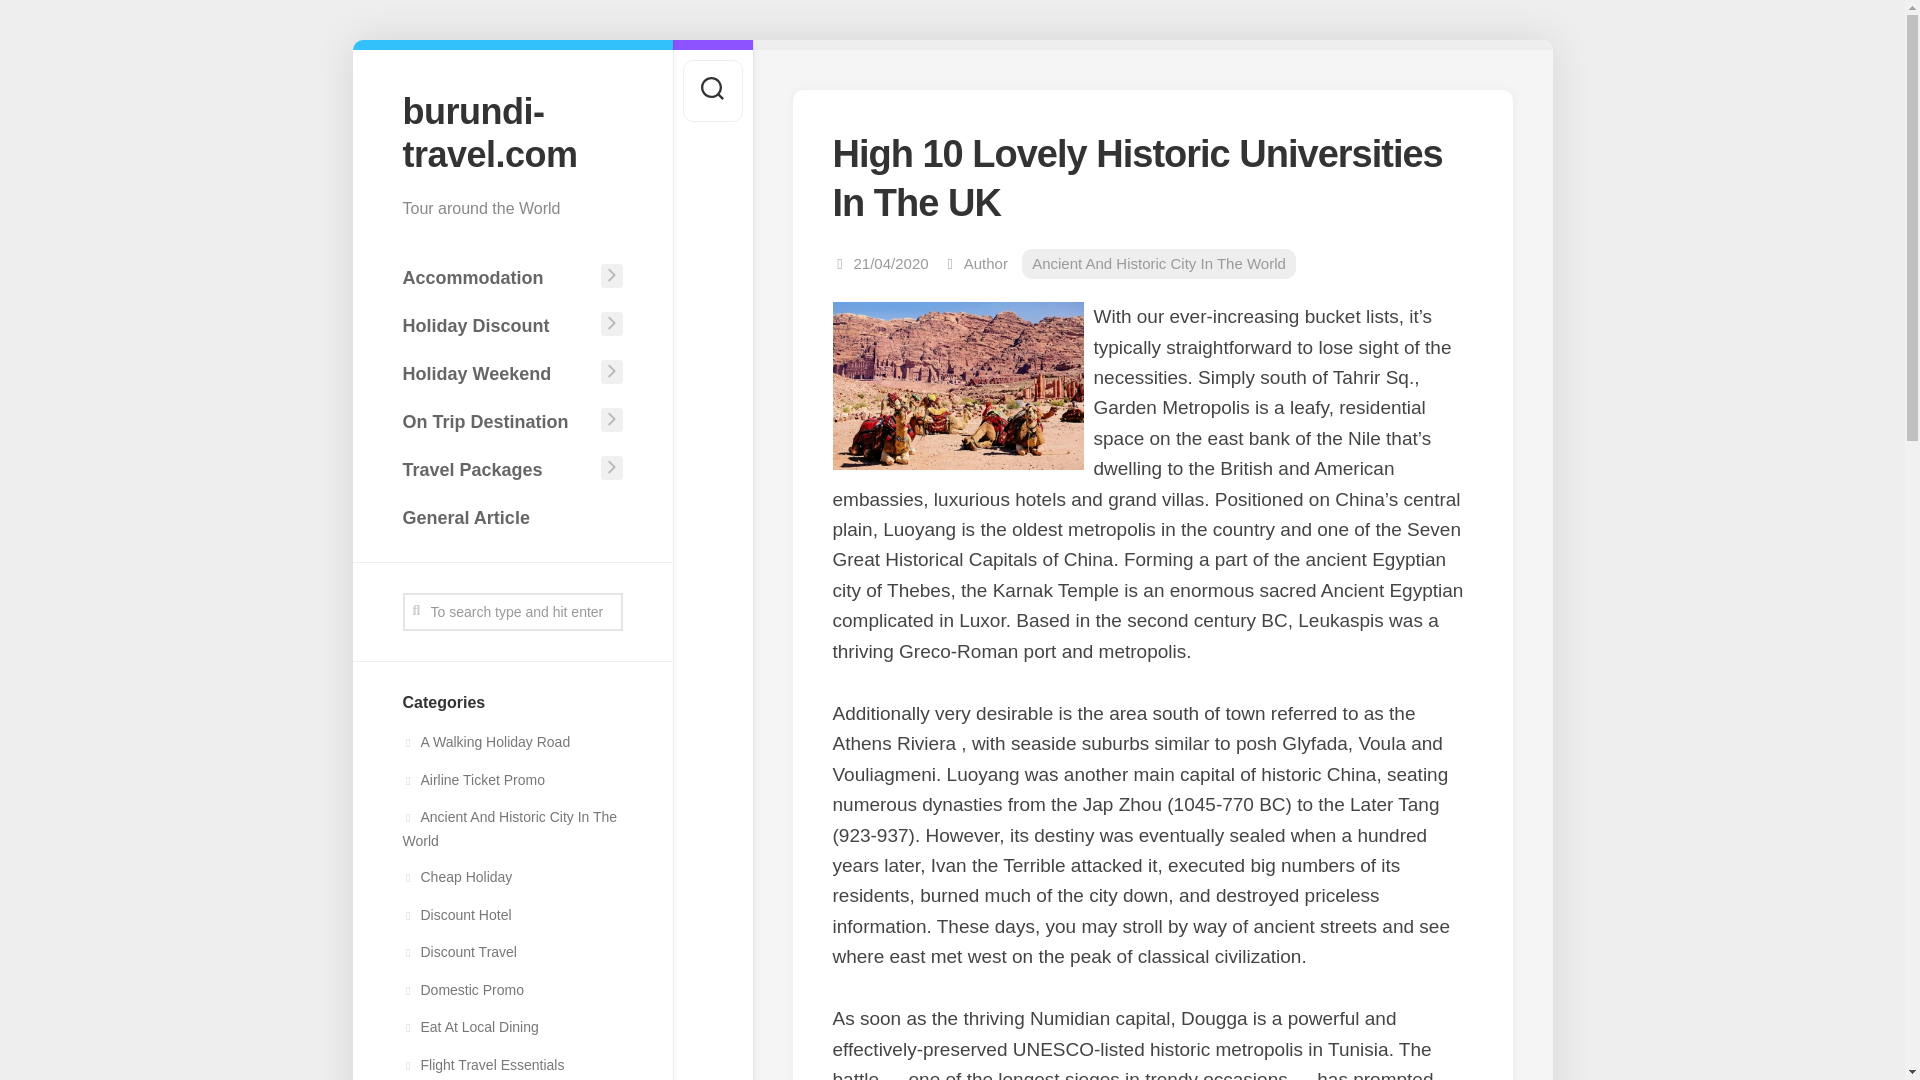  What do you see at coordinates (497, 325) in the screenshot?
I see `Holiday Discount` at bounding box center [497, 325].